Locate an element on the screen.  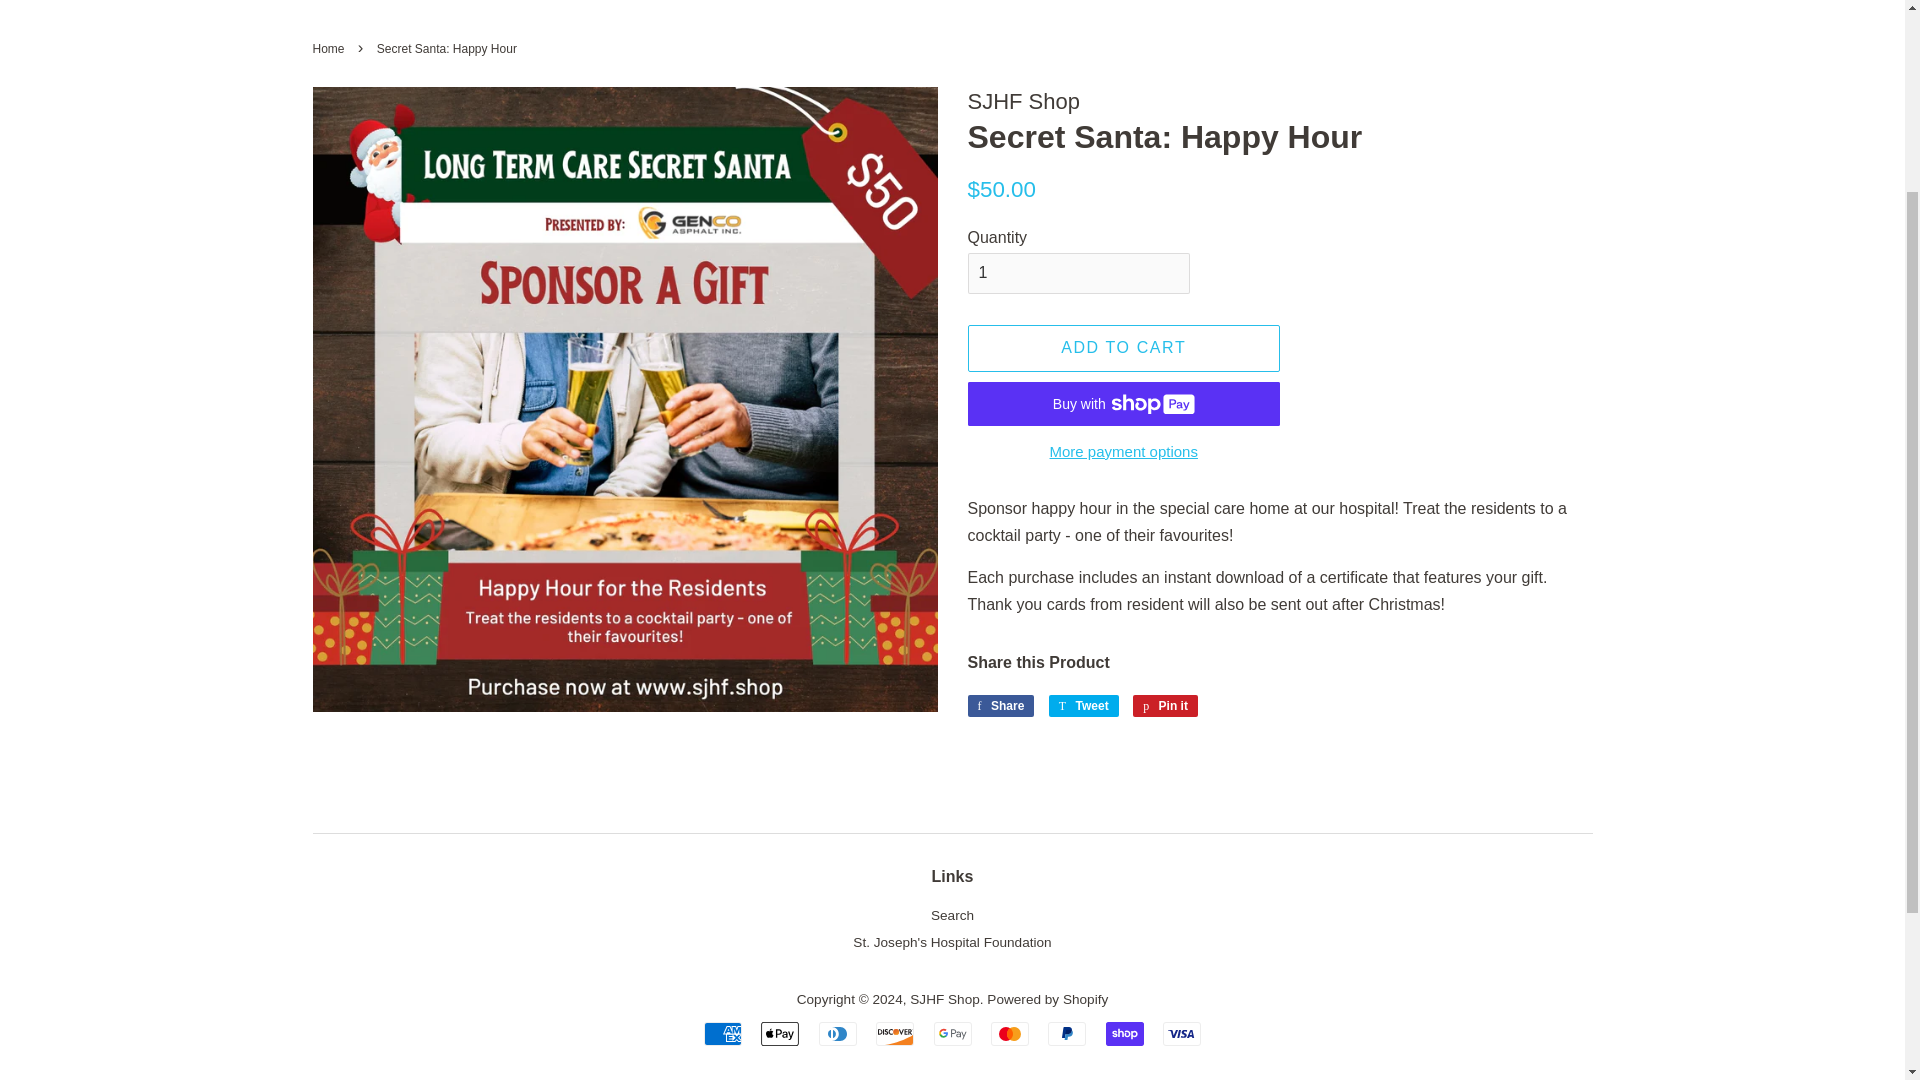
Diners Club is located at coordinates (838, 1034).